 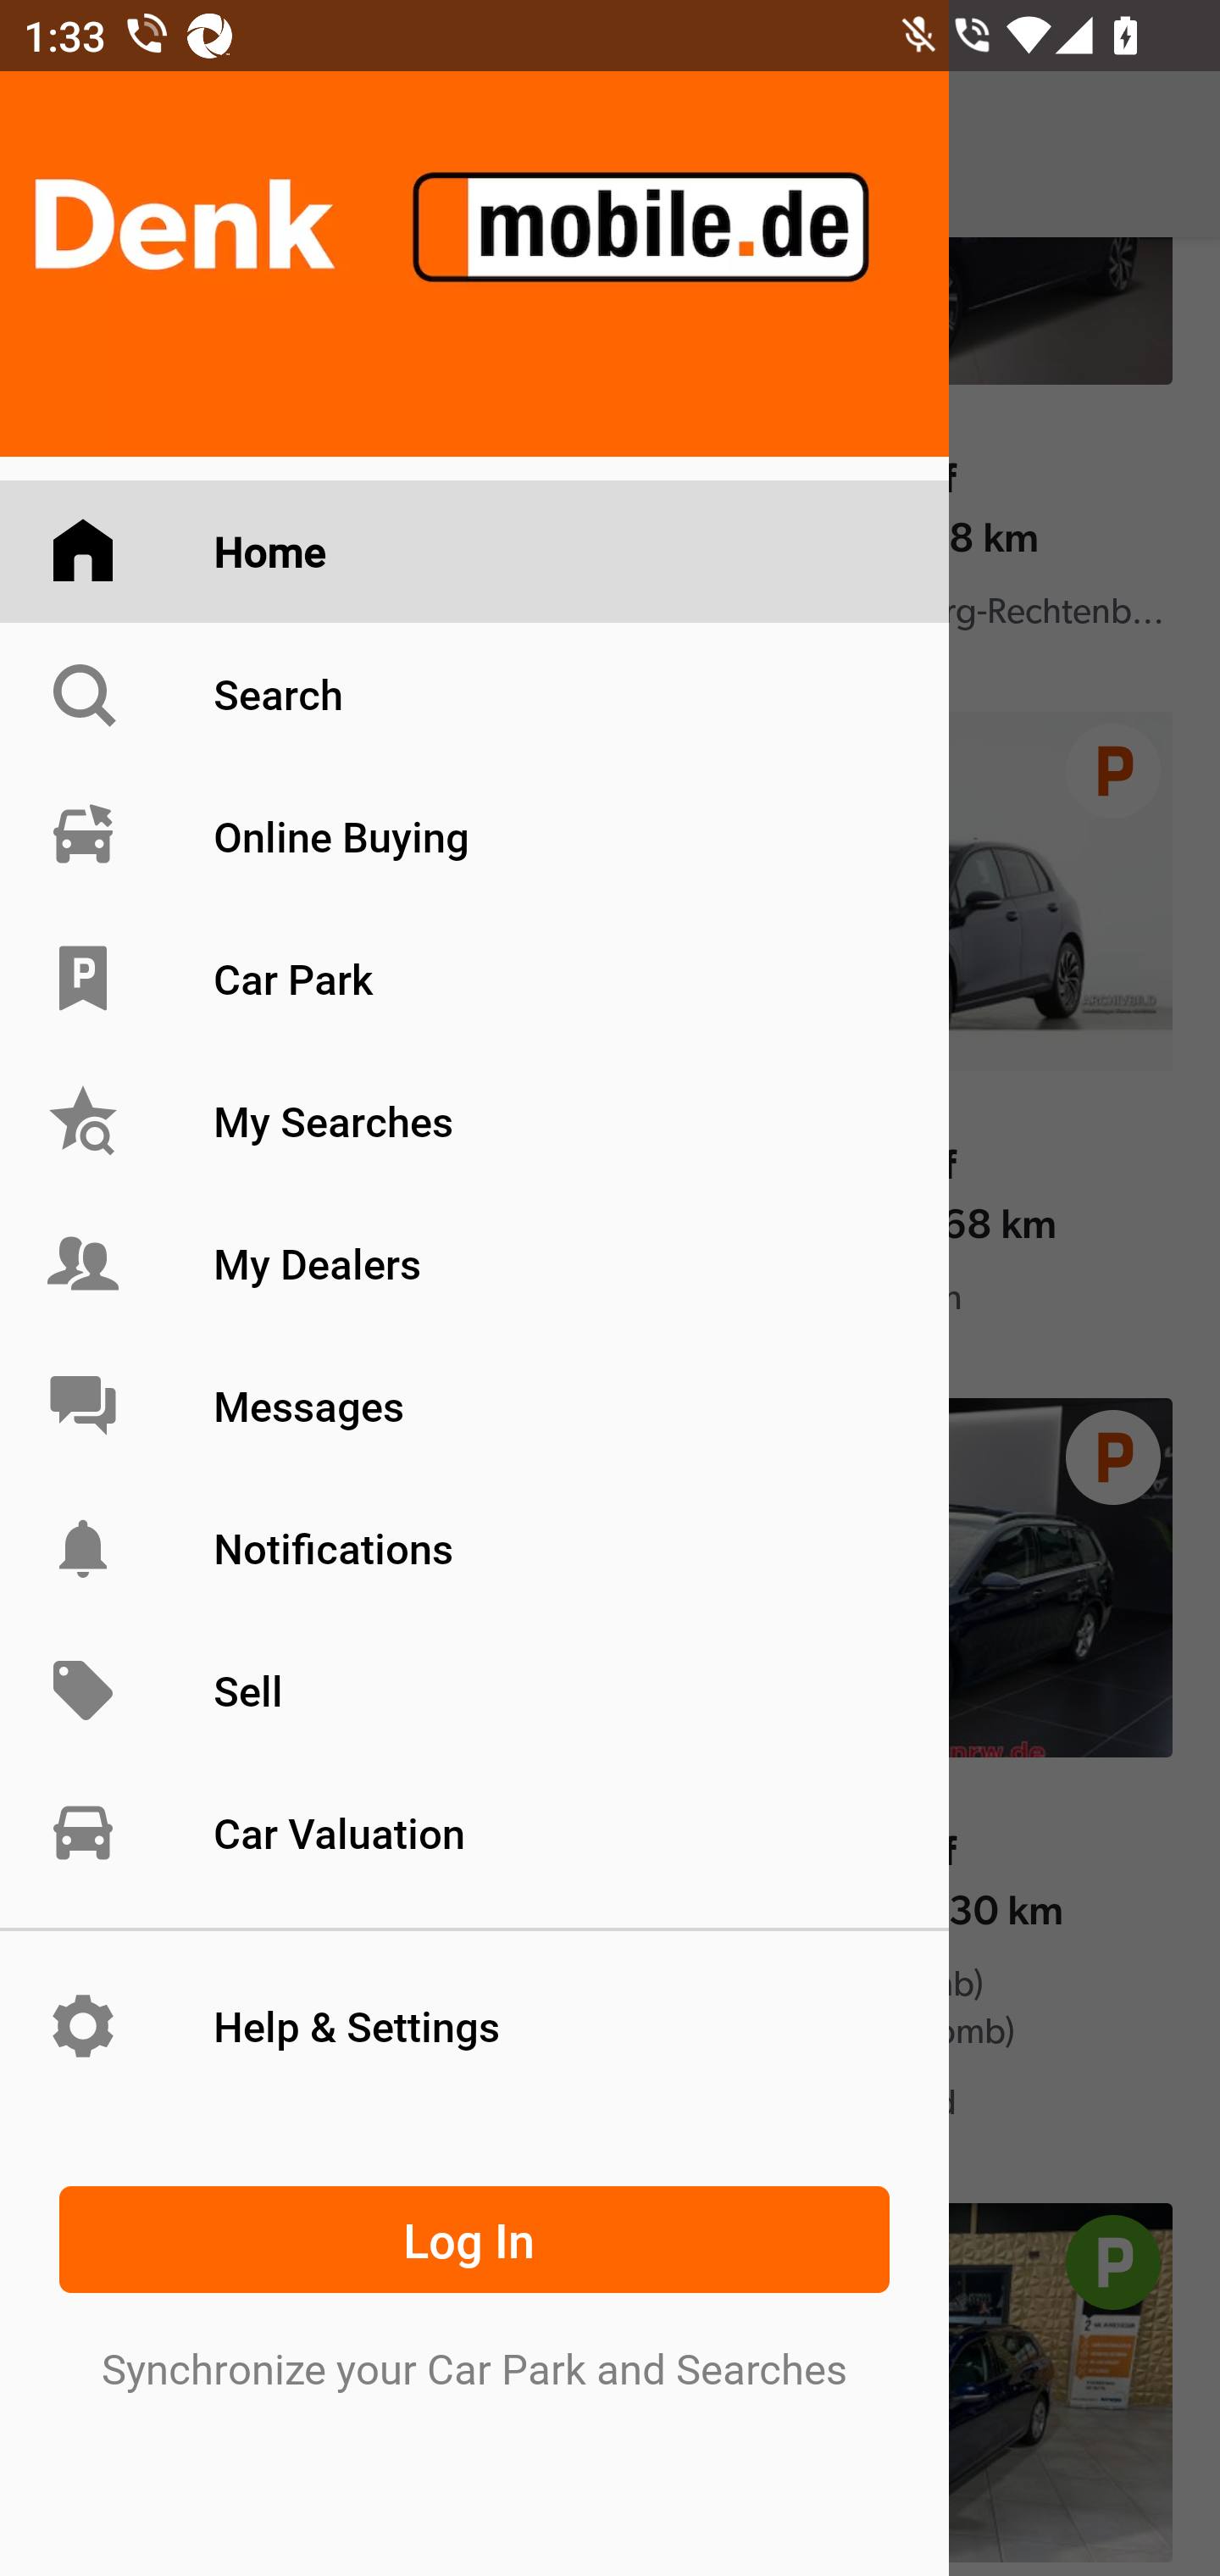 What do you see at coordinates (474, 1547) in the screenshot?
I see `Notifications` at bounding box center [474, 1547].